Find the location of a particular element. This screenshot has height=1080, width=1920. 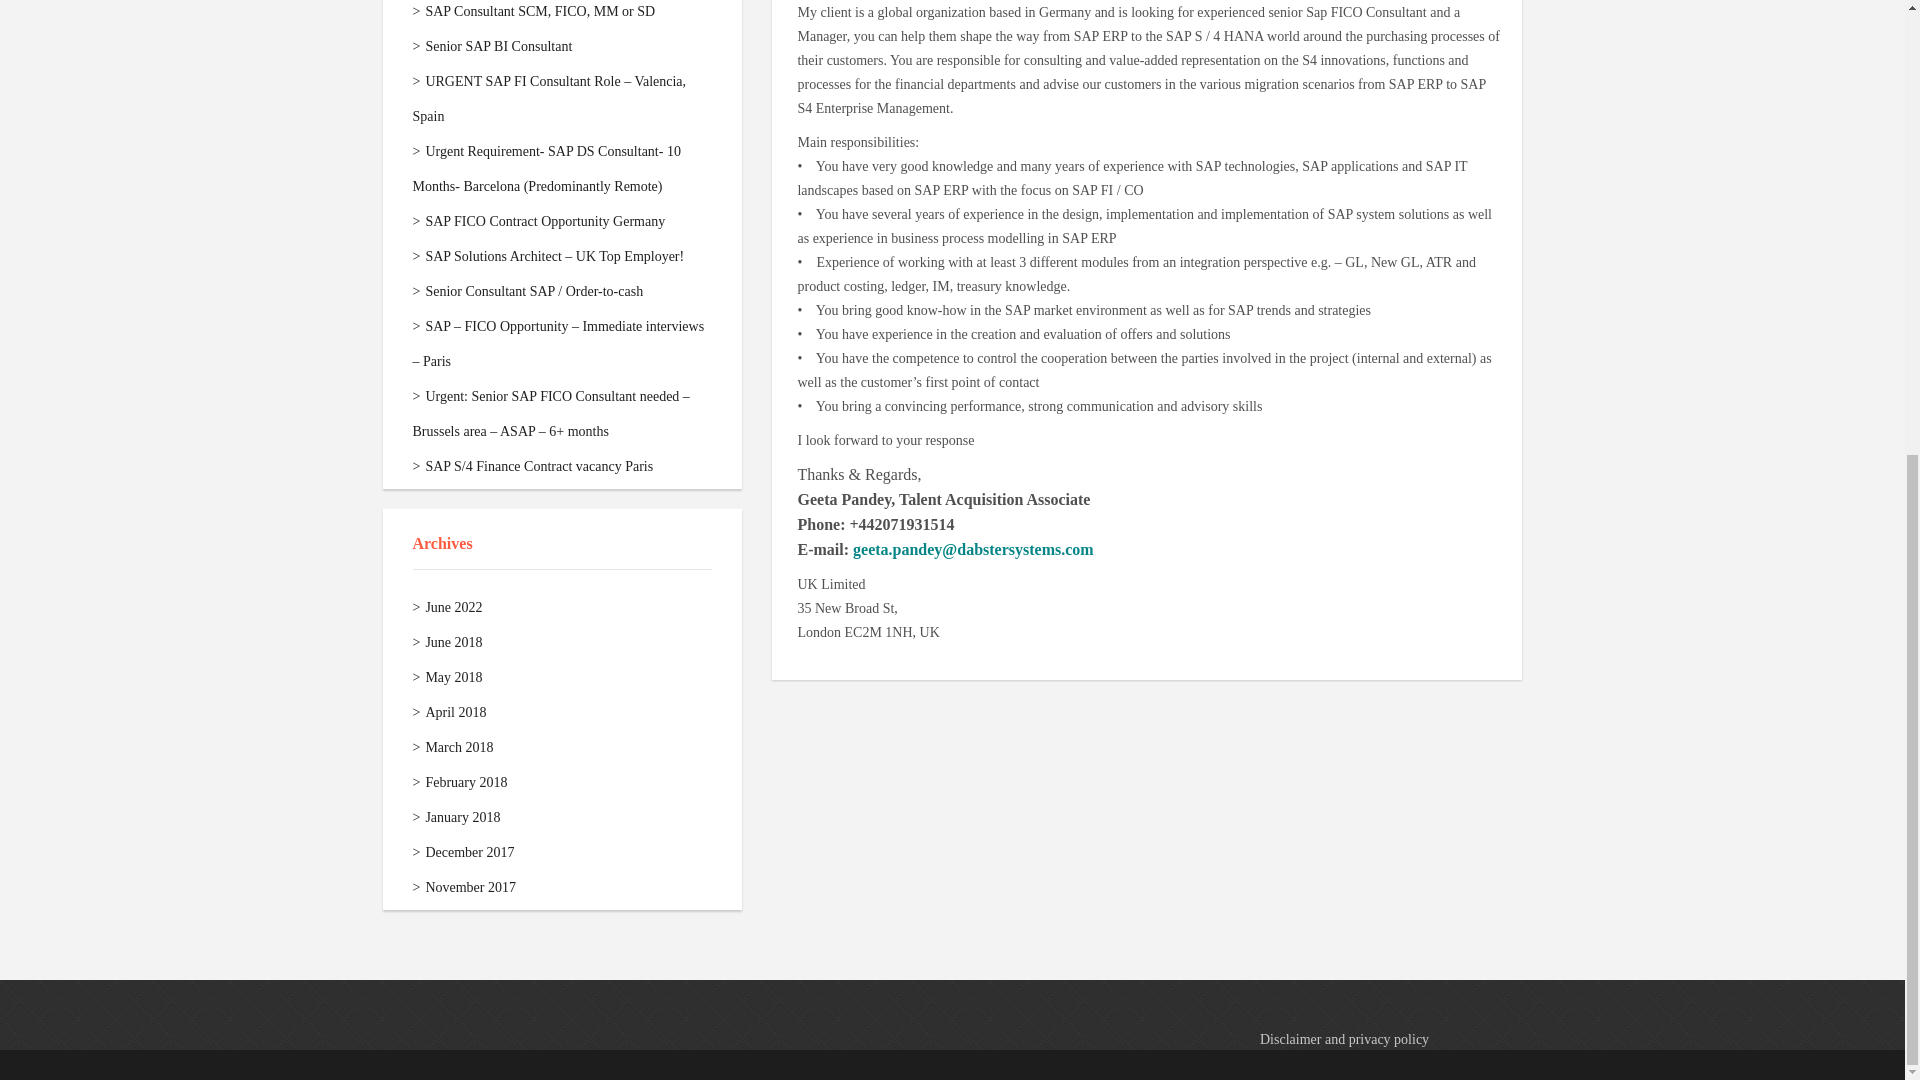

SAP FICO Contract Opportunity Germany is located at coordinates (538, 220).